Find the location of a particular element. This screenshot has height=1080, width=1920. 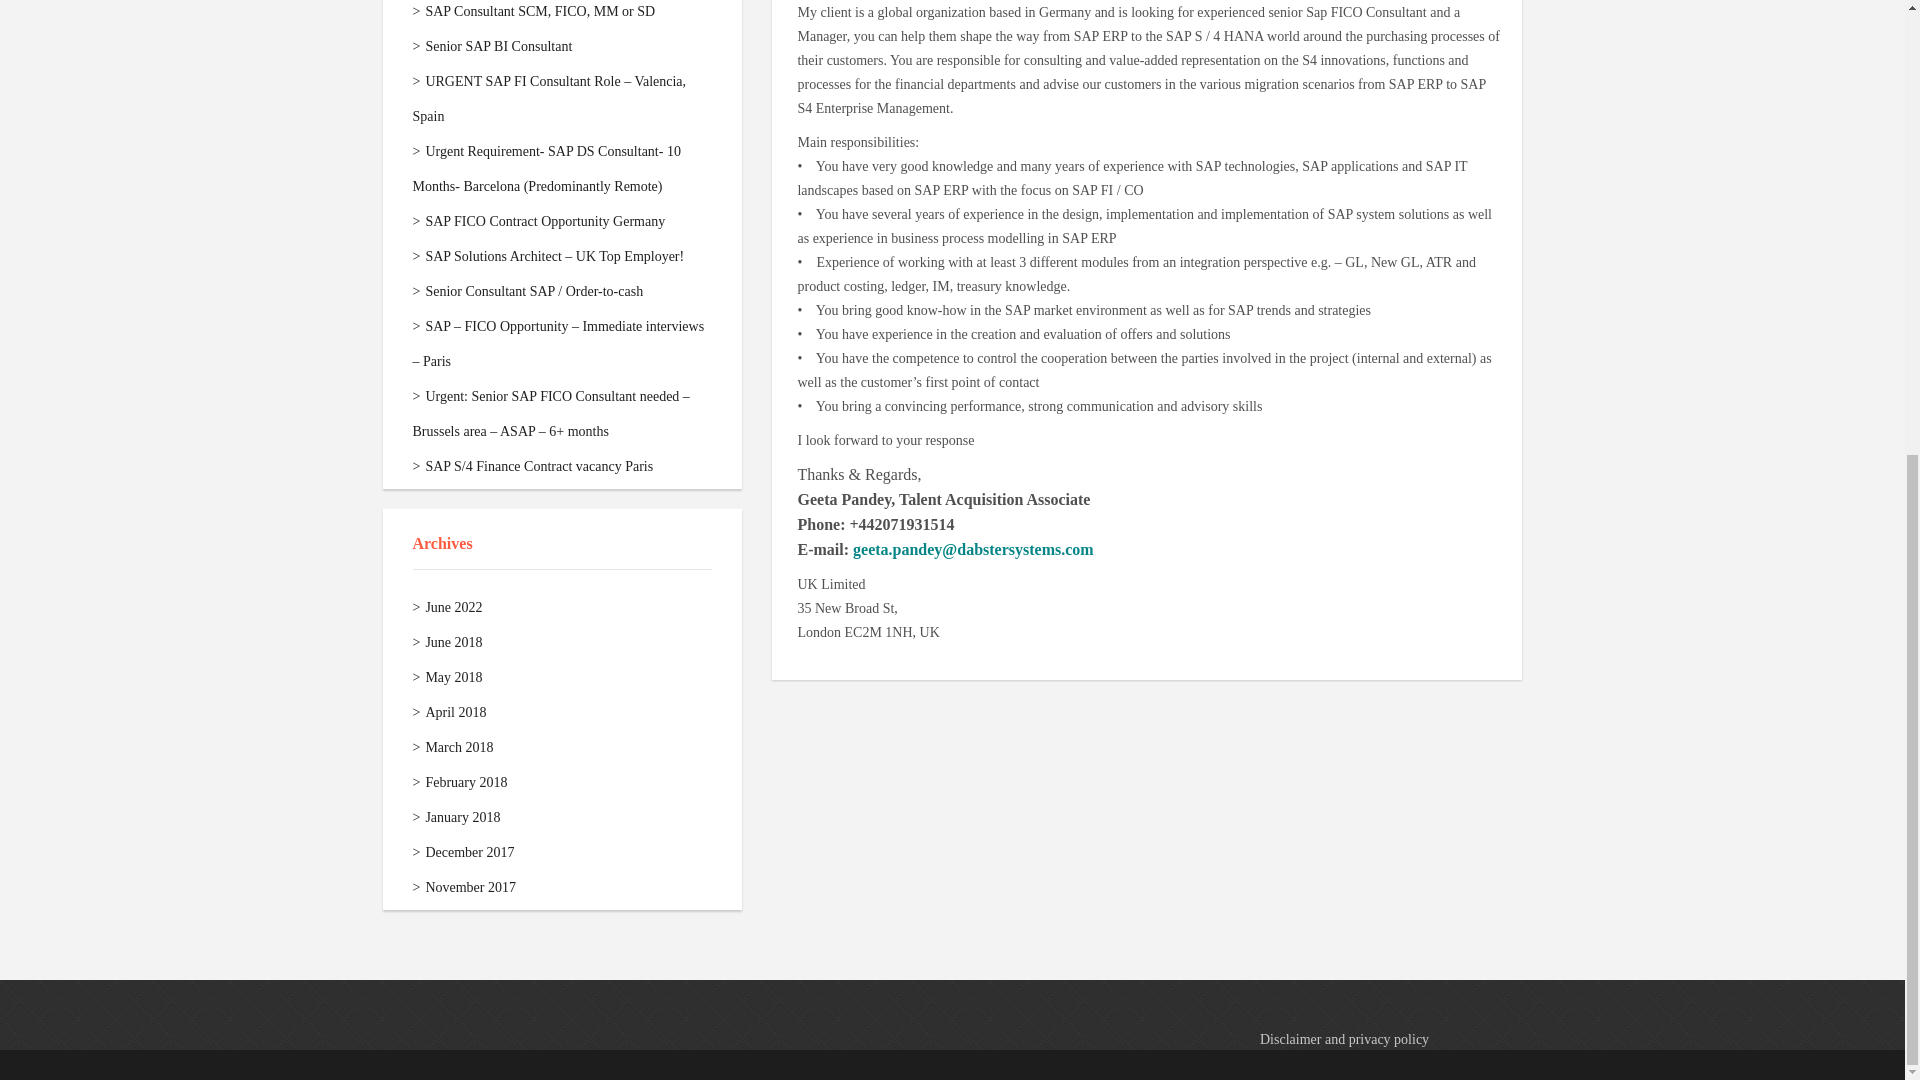

SAP FICO Contract Opportunity Germany is located at coordinates (538, 220).